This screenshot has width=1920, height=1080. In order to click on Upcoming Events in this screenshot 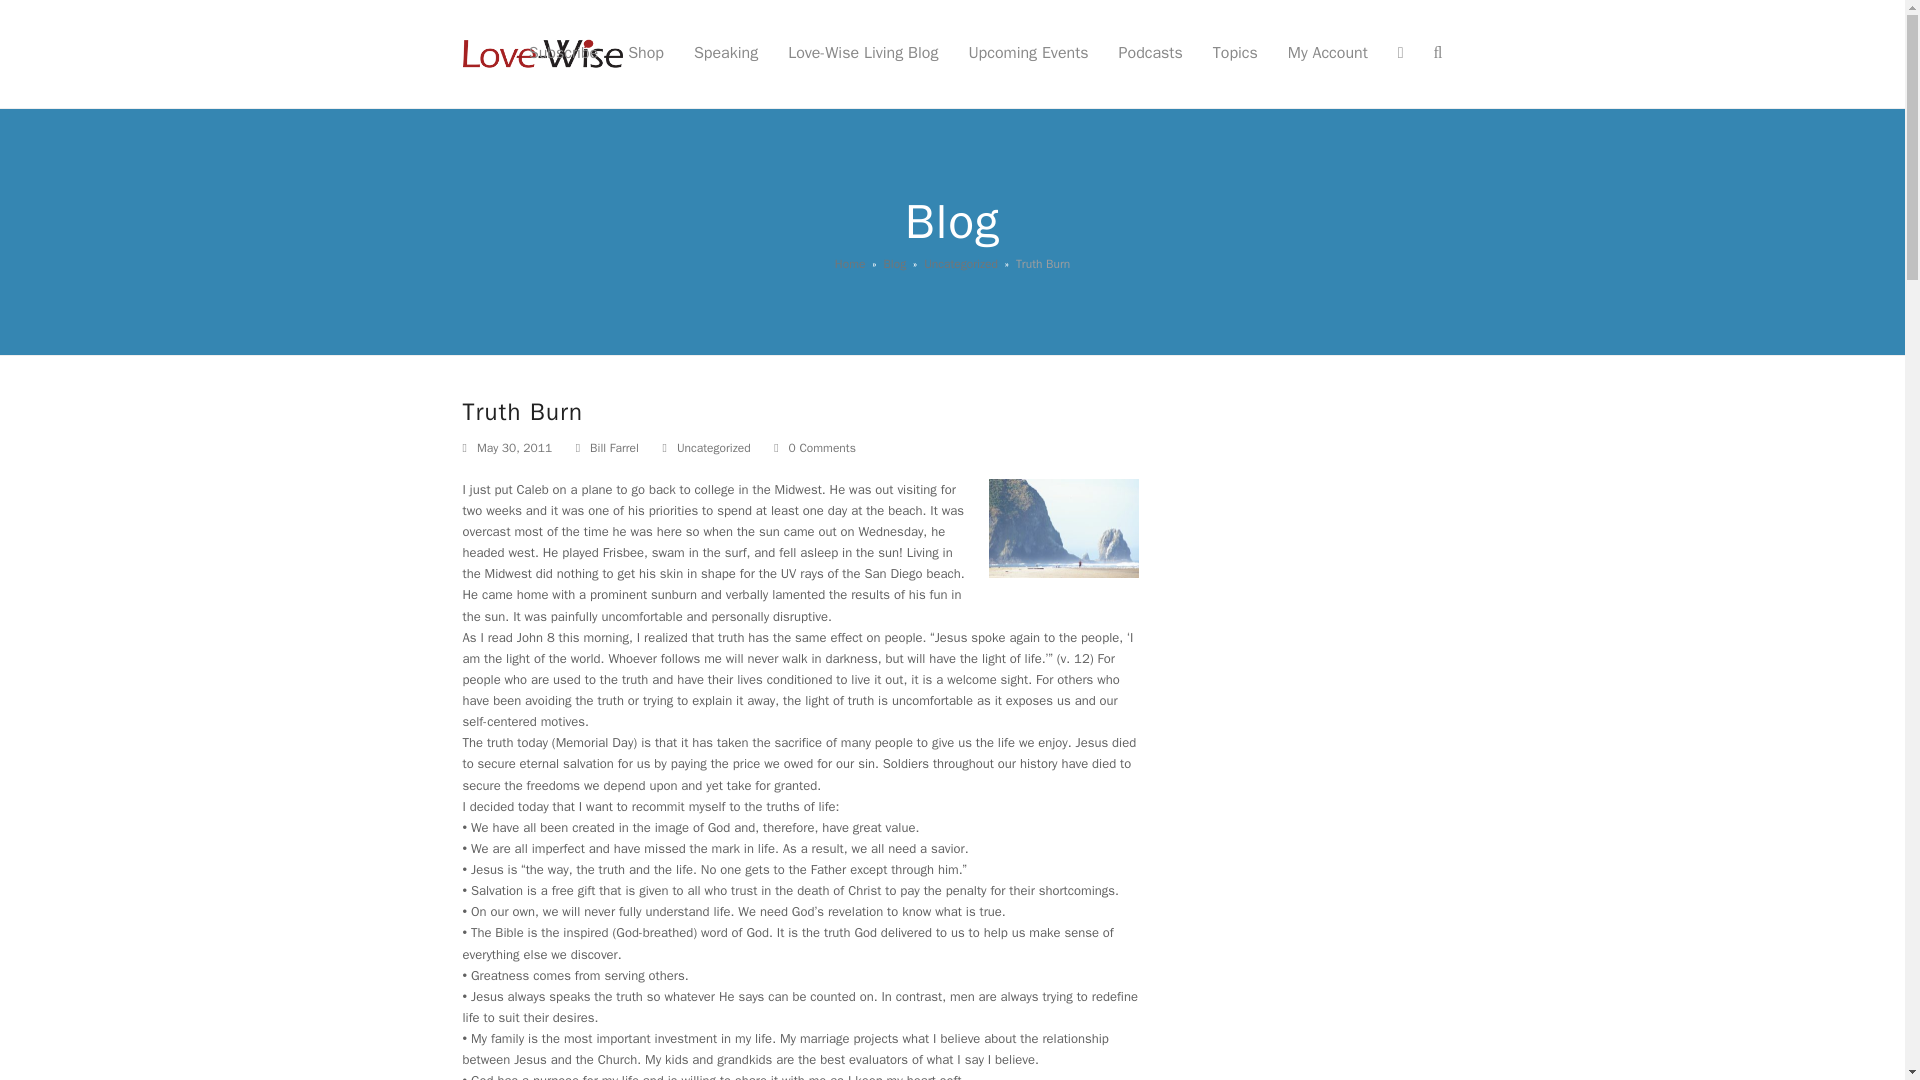, I will do `click(1027, 54)`.